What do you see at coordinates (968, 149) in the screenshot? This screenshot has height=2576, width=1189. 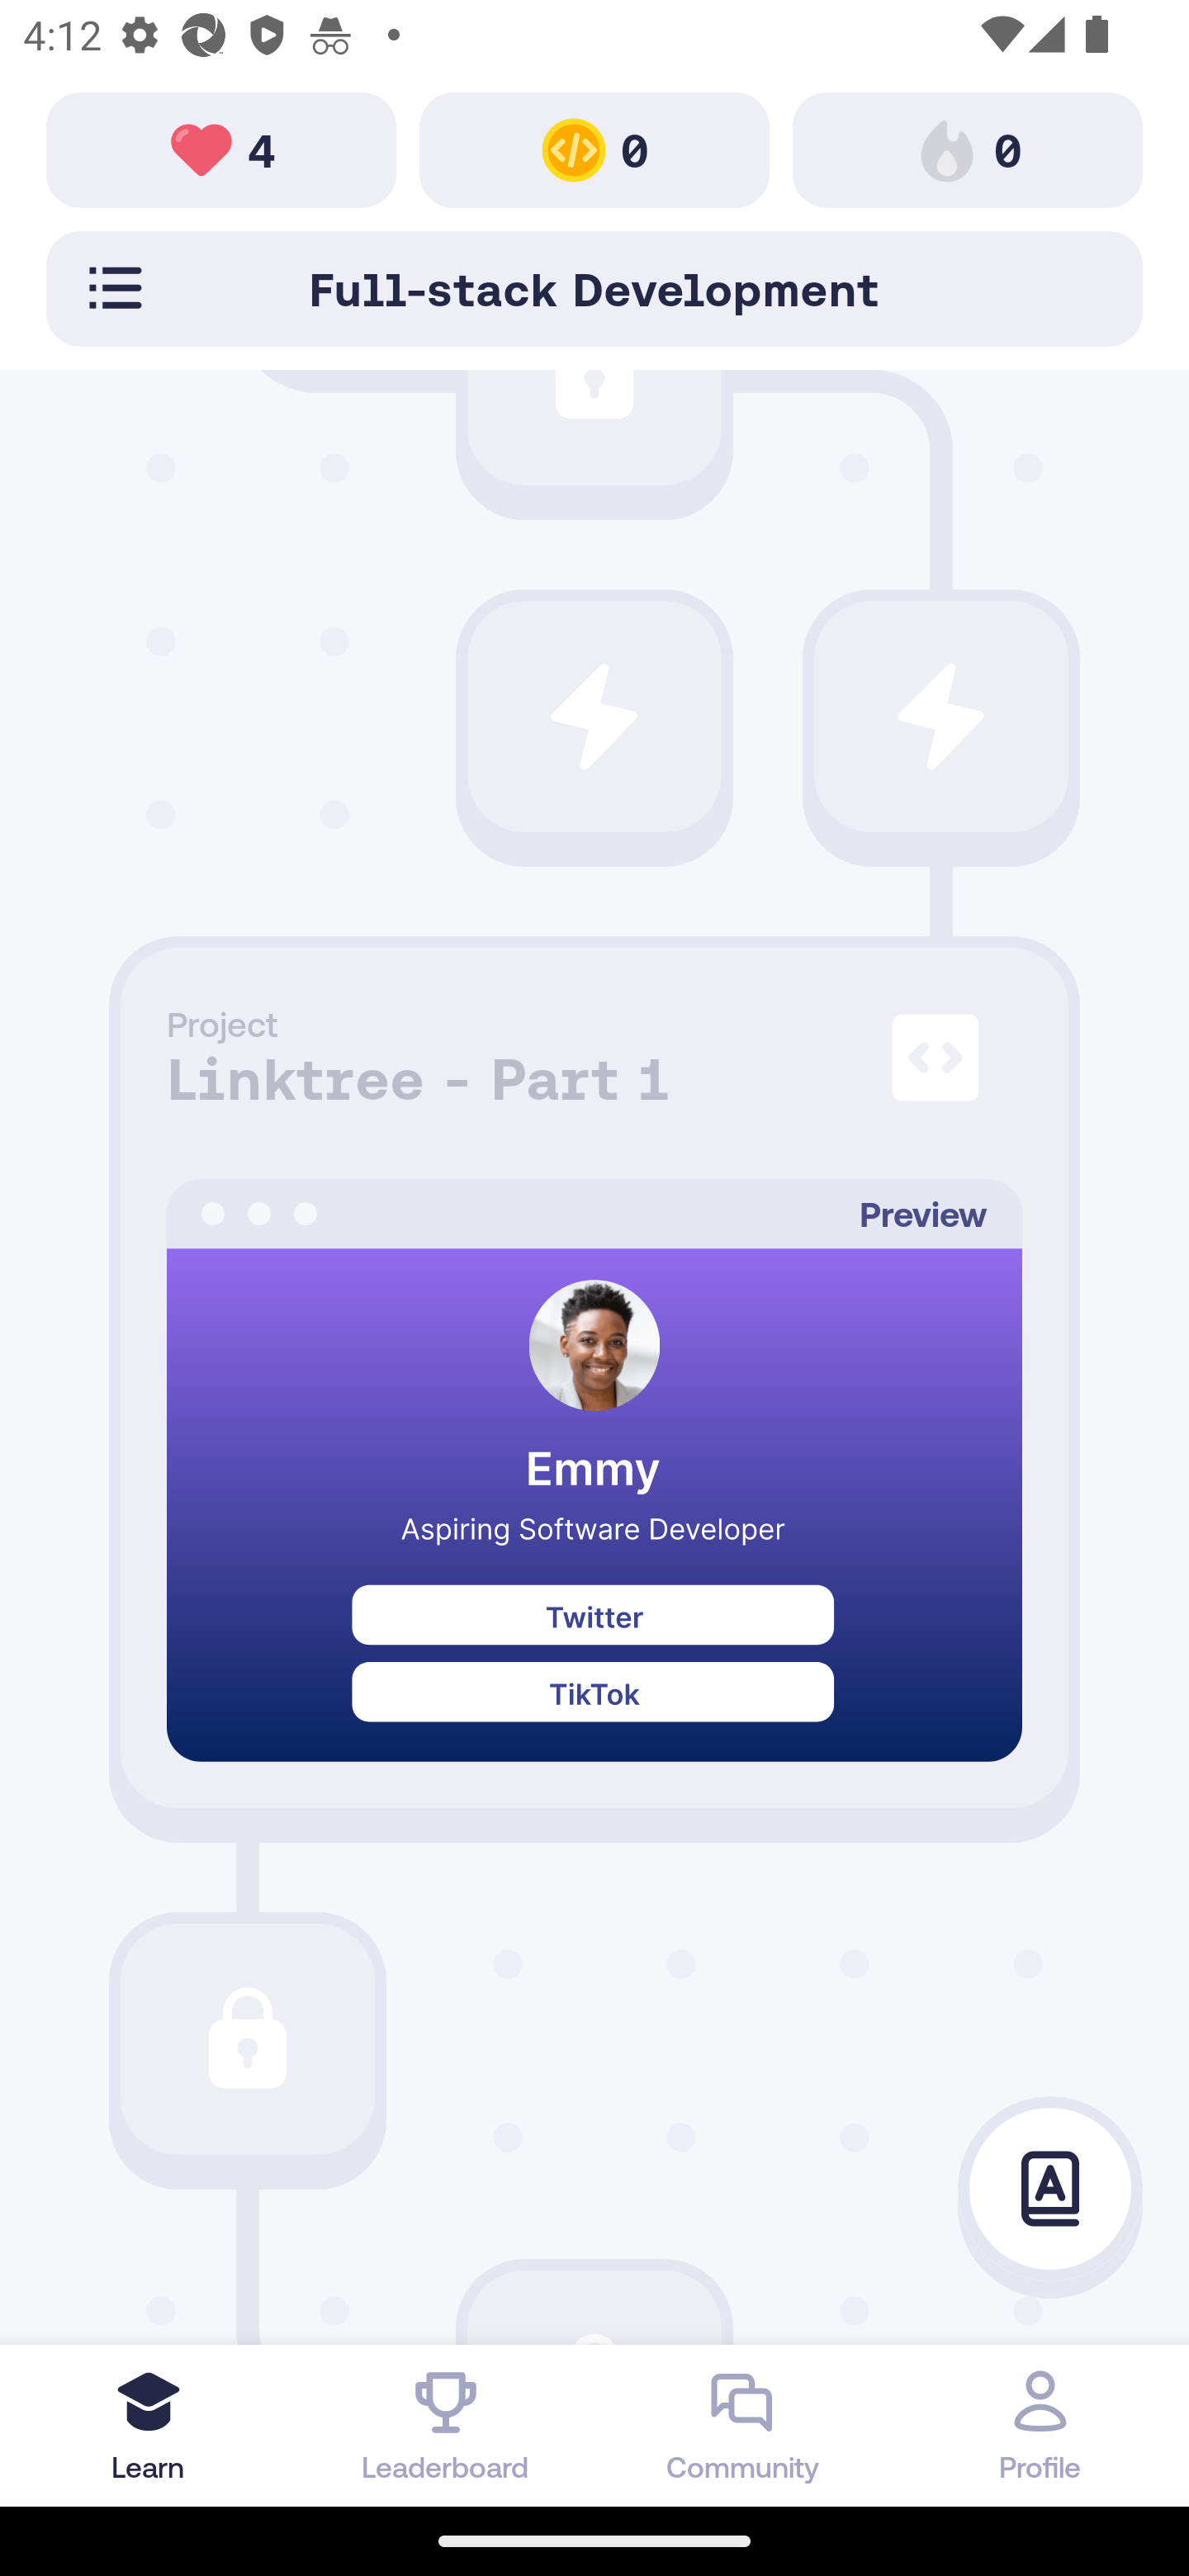 I see `Path Toolbar Image 0` at bounding box center [968, 149].